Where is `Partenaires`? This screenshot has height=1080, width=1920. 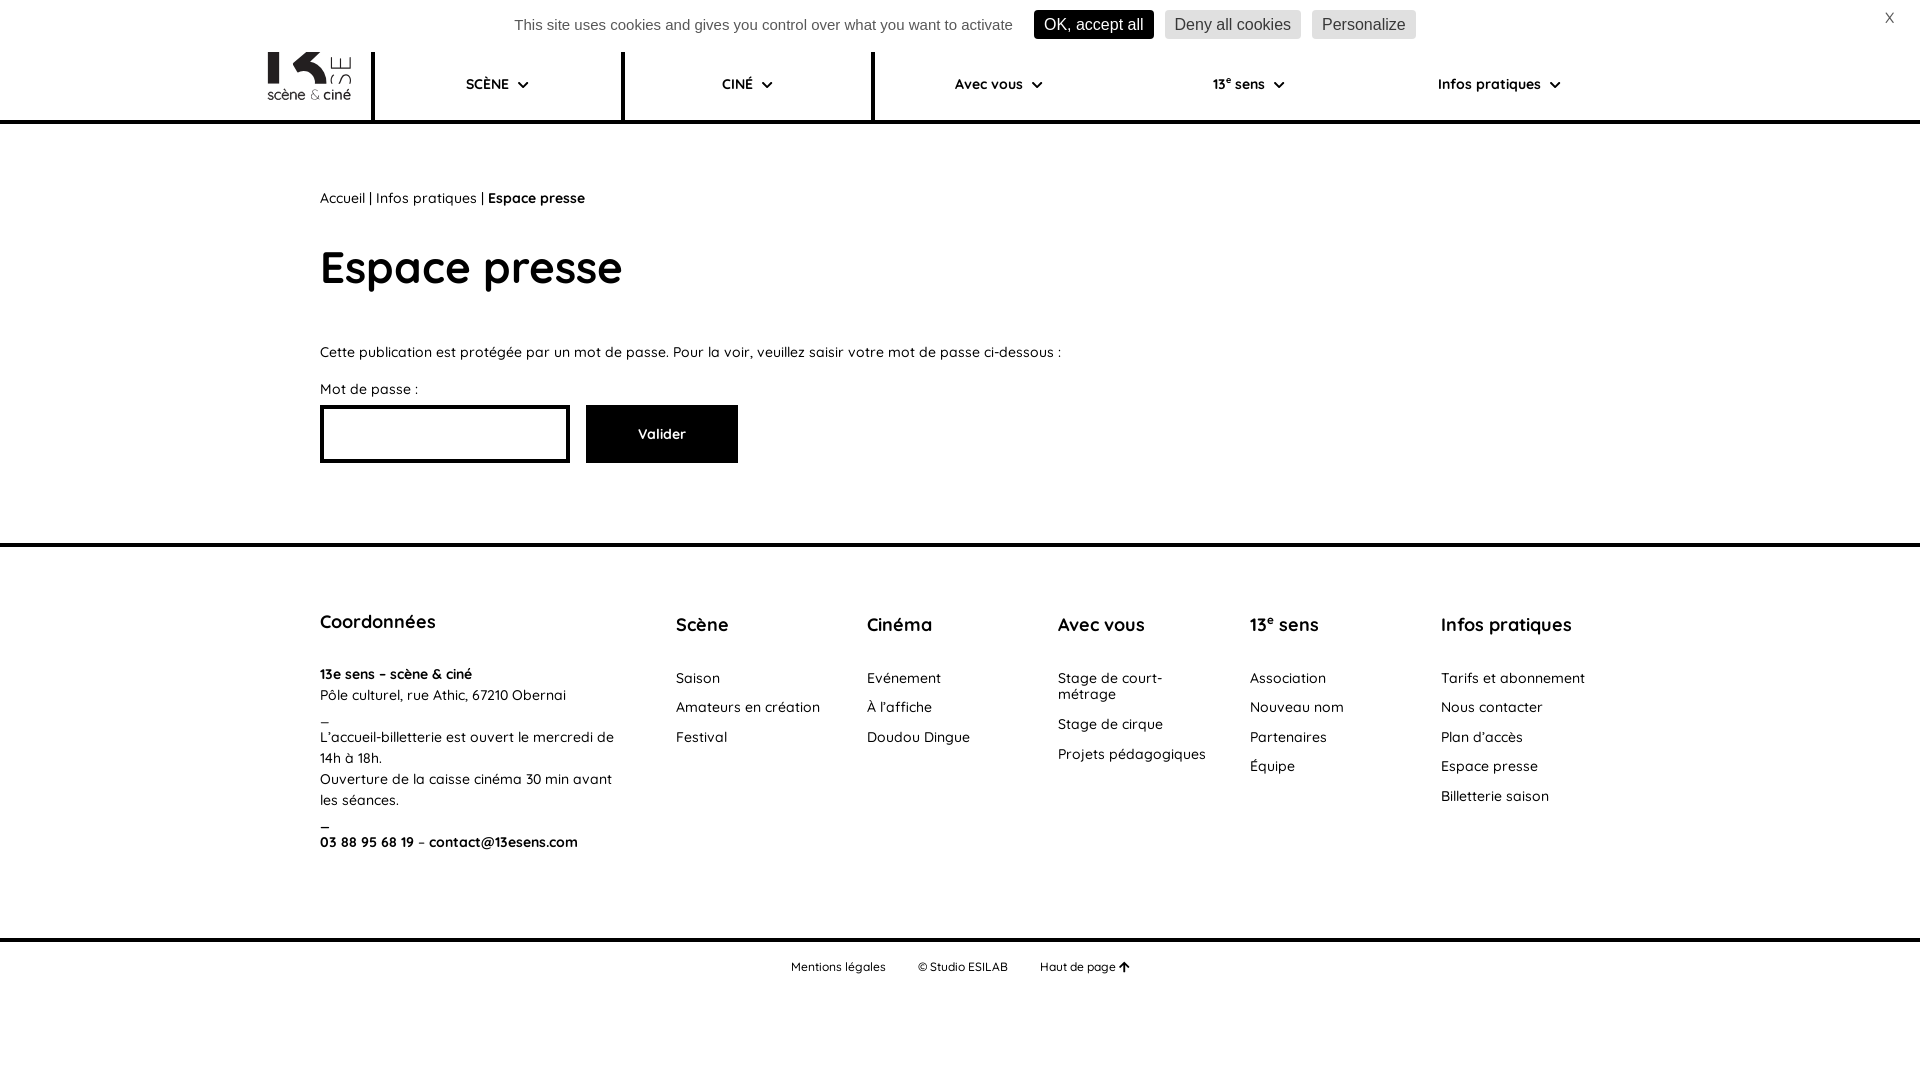 Partenaires is located at coordinates (1288, 737).